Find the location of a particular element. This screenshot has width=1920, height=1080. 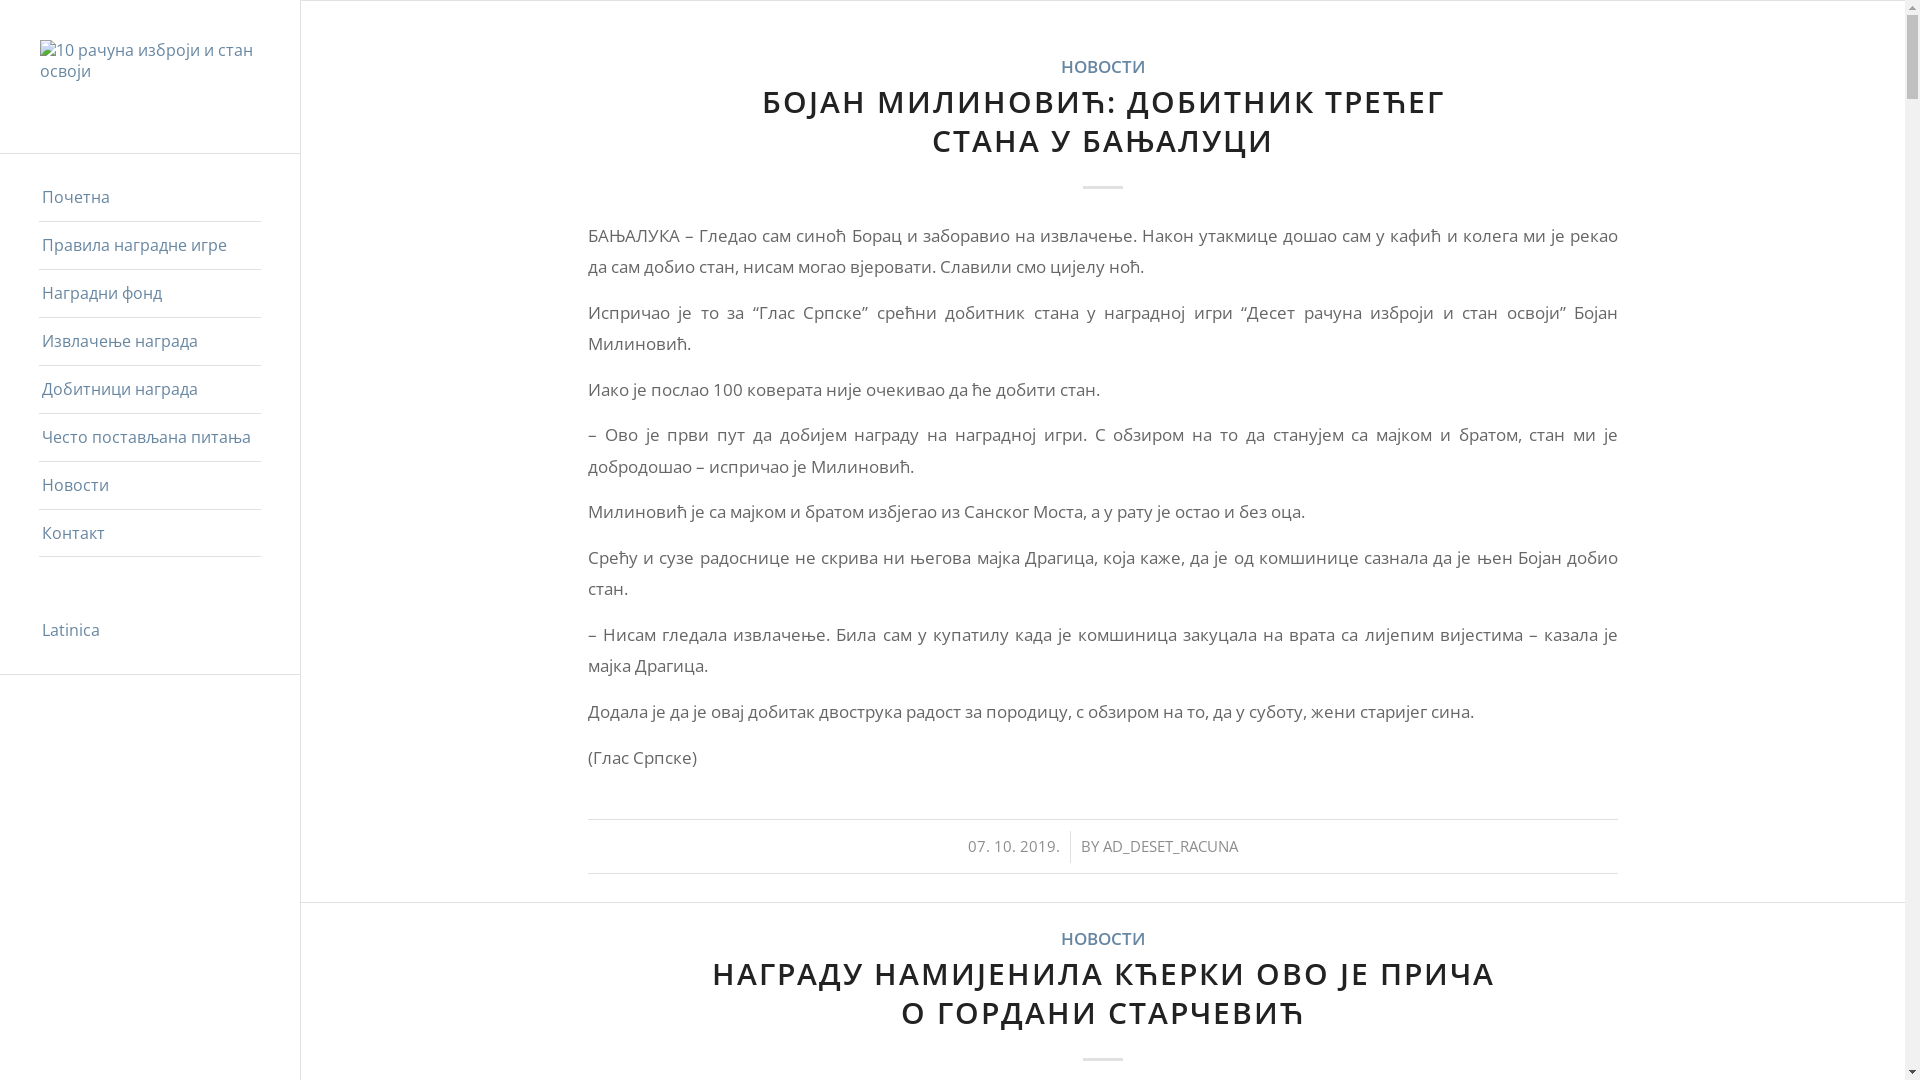

AD_DESET_RACUNA is located at coordinates (1170, 846).